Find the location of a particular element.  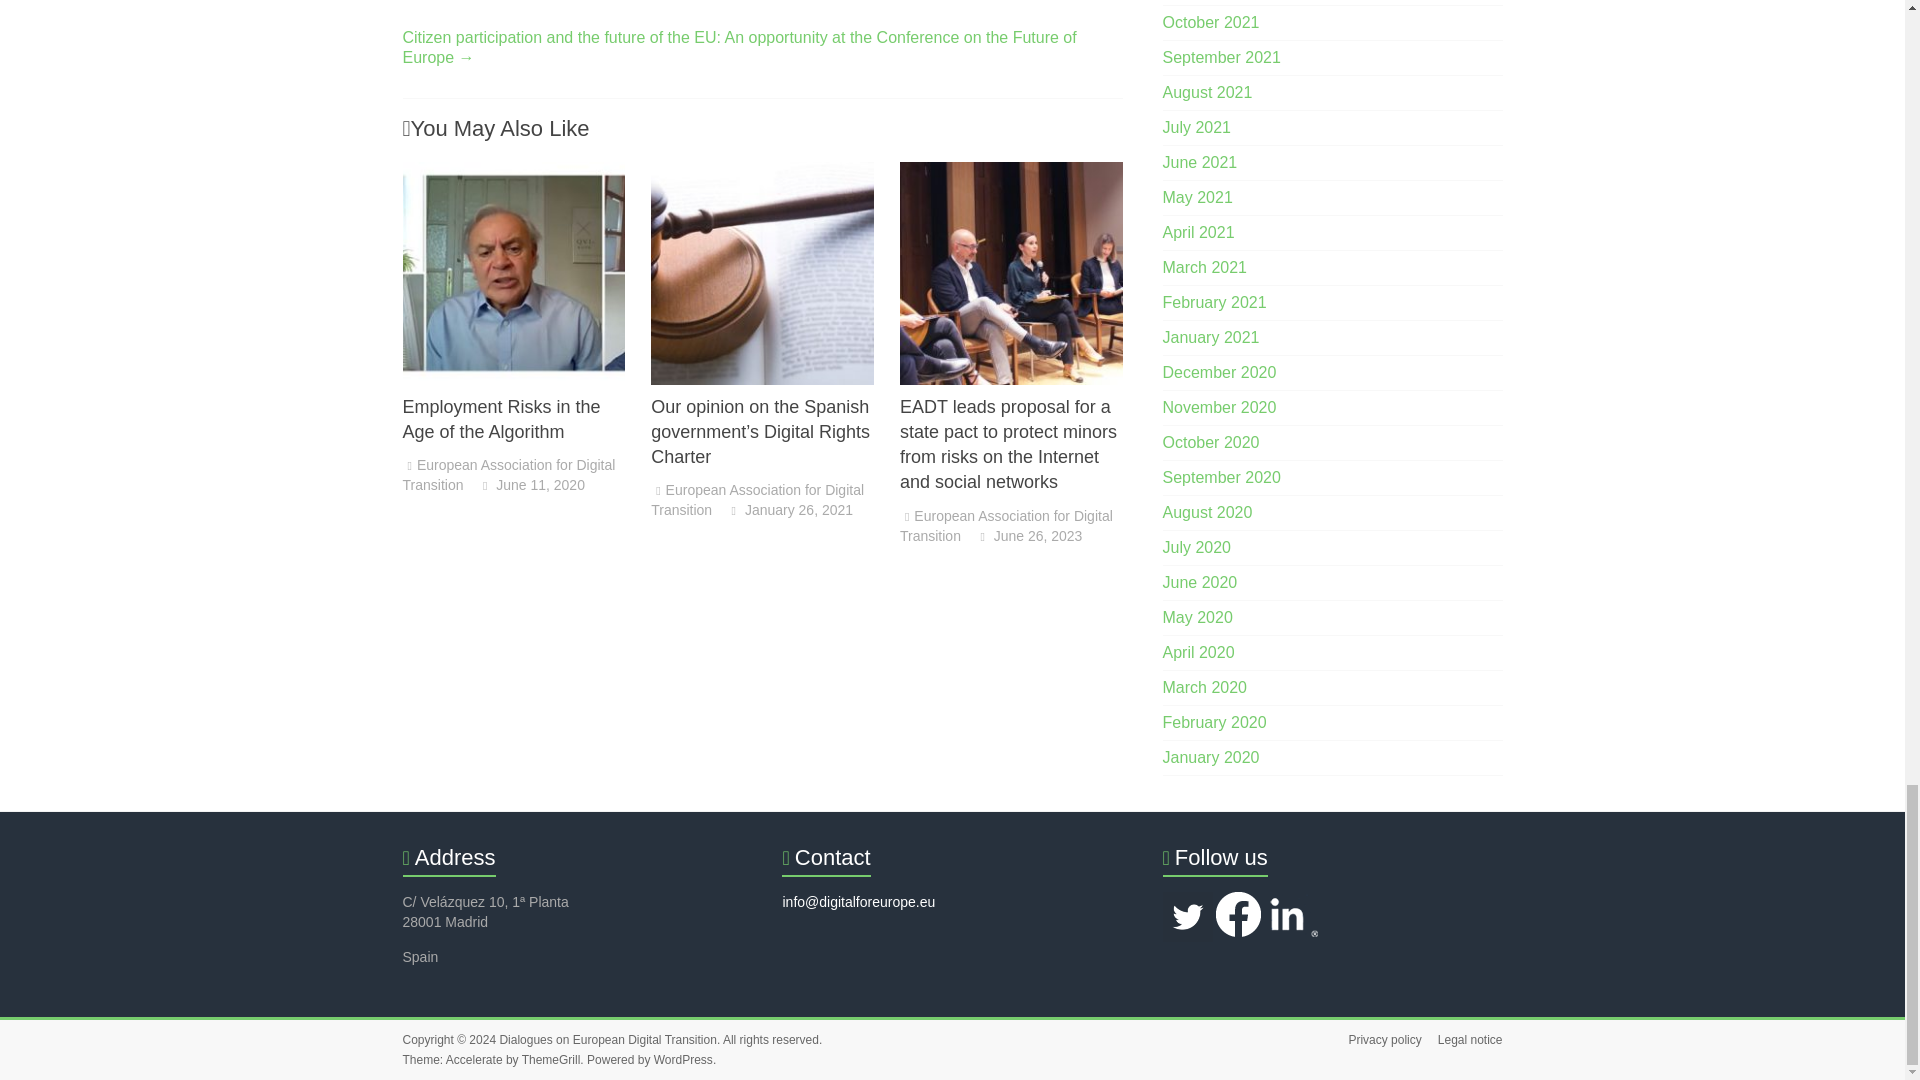

European Association for Digital Transition is located at coordinates (757, 500).